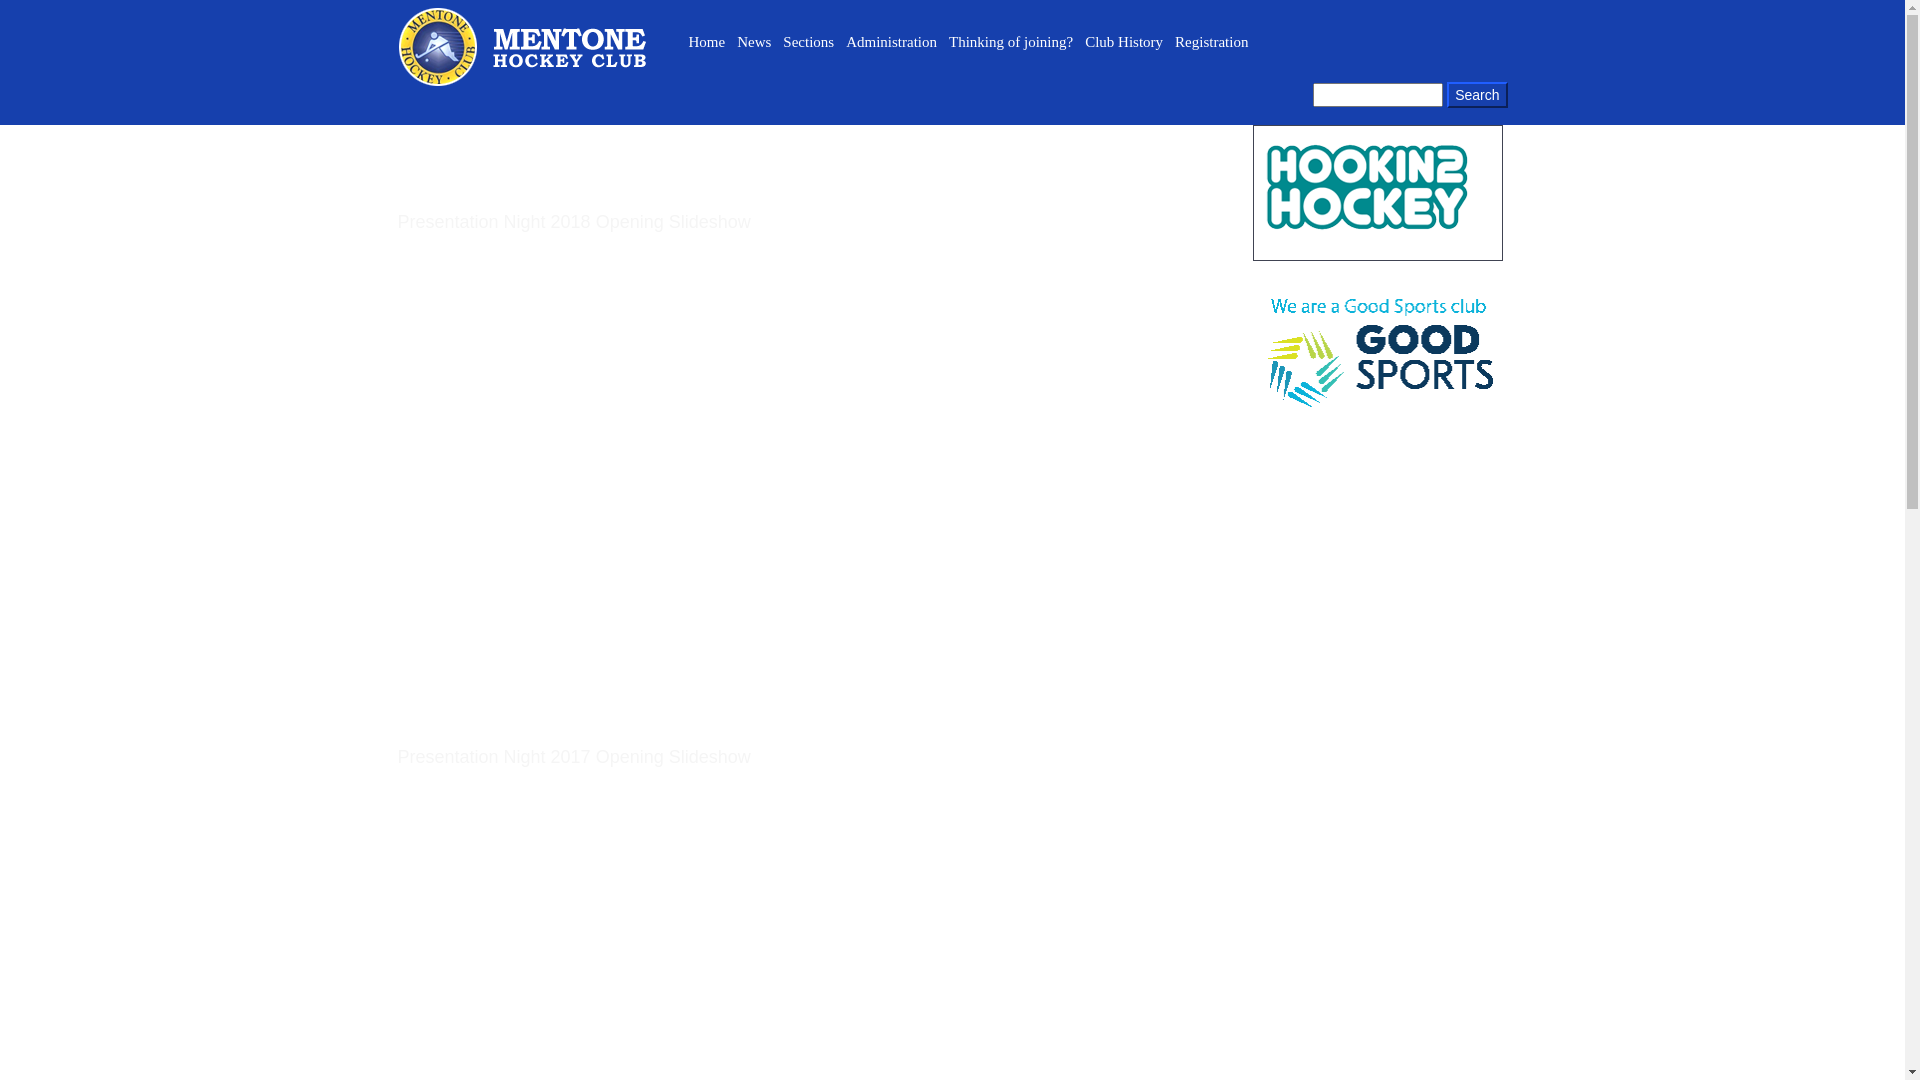  Describe the element at coordinates (754, 42) in the screenshot. I see `News` at that location.